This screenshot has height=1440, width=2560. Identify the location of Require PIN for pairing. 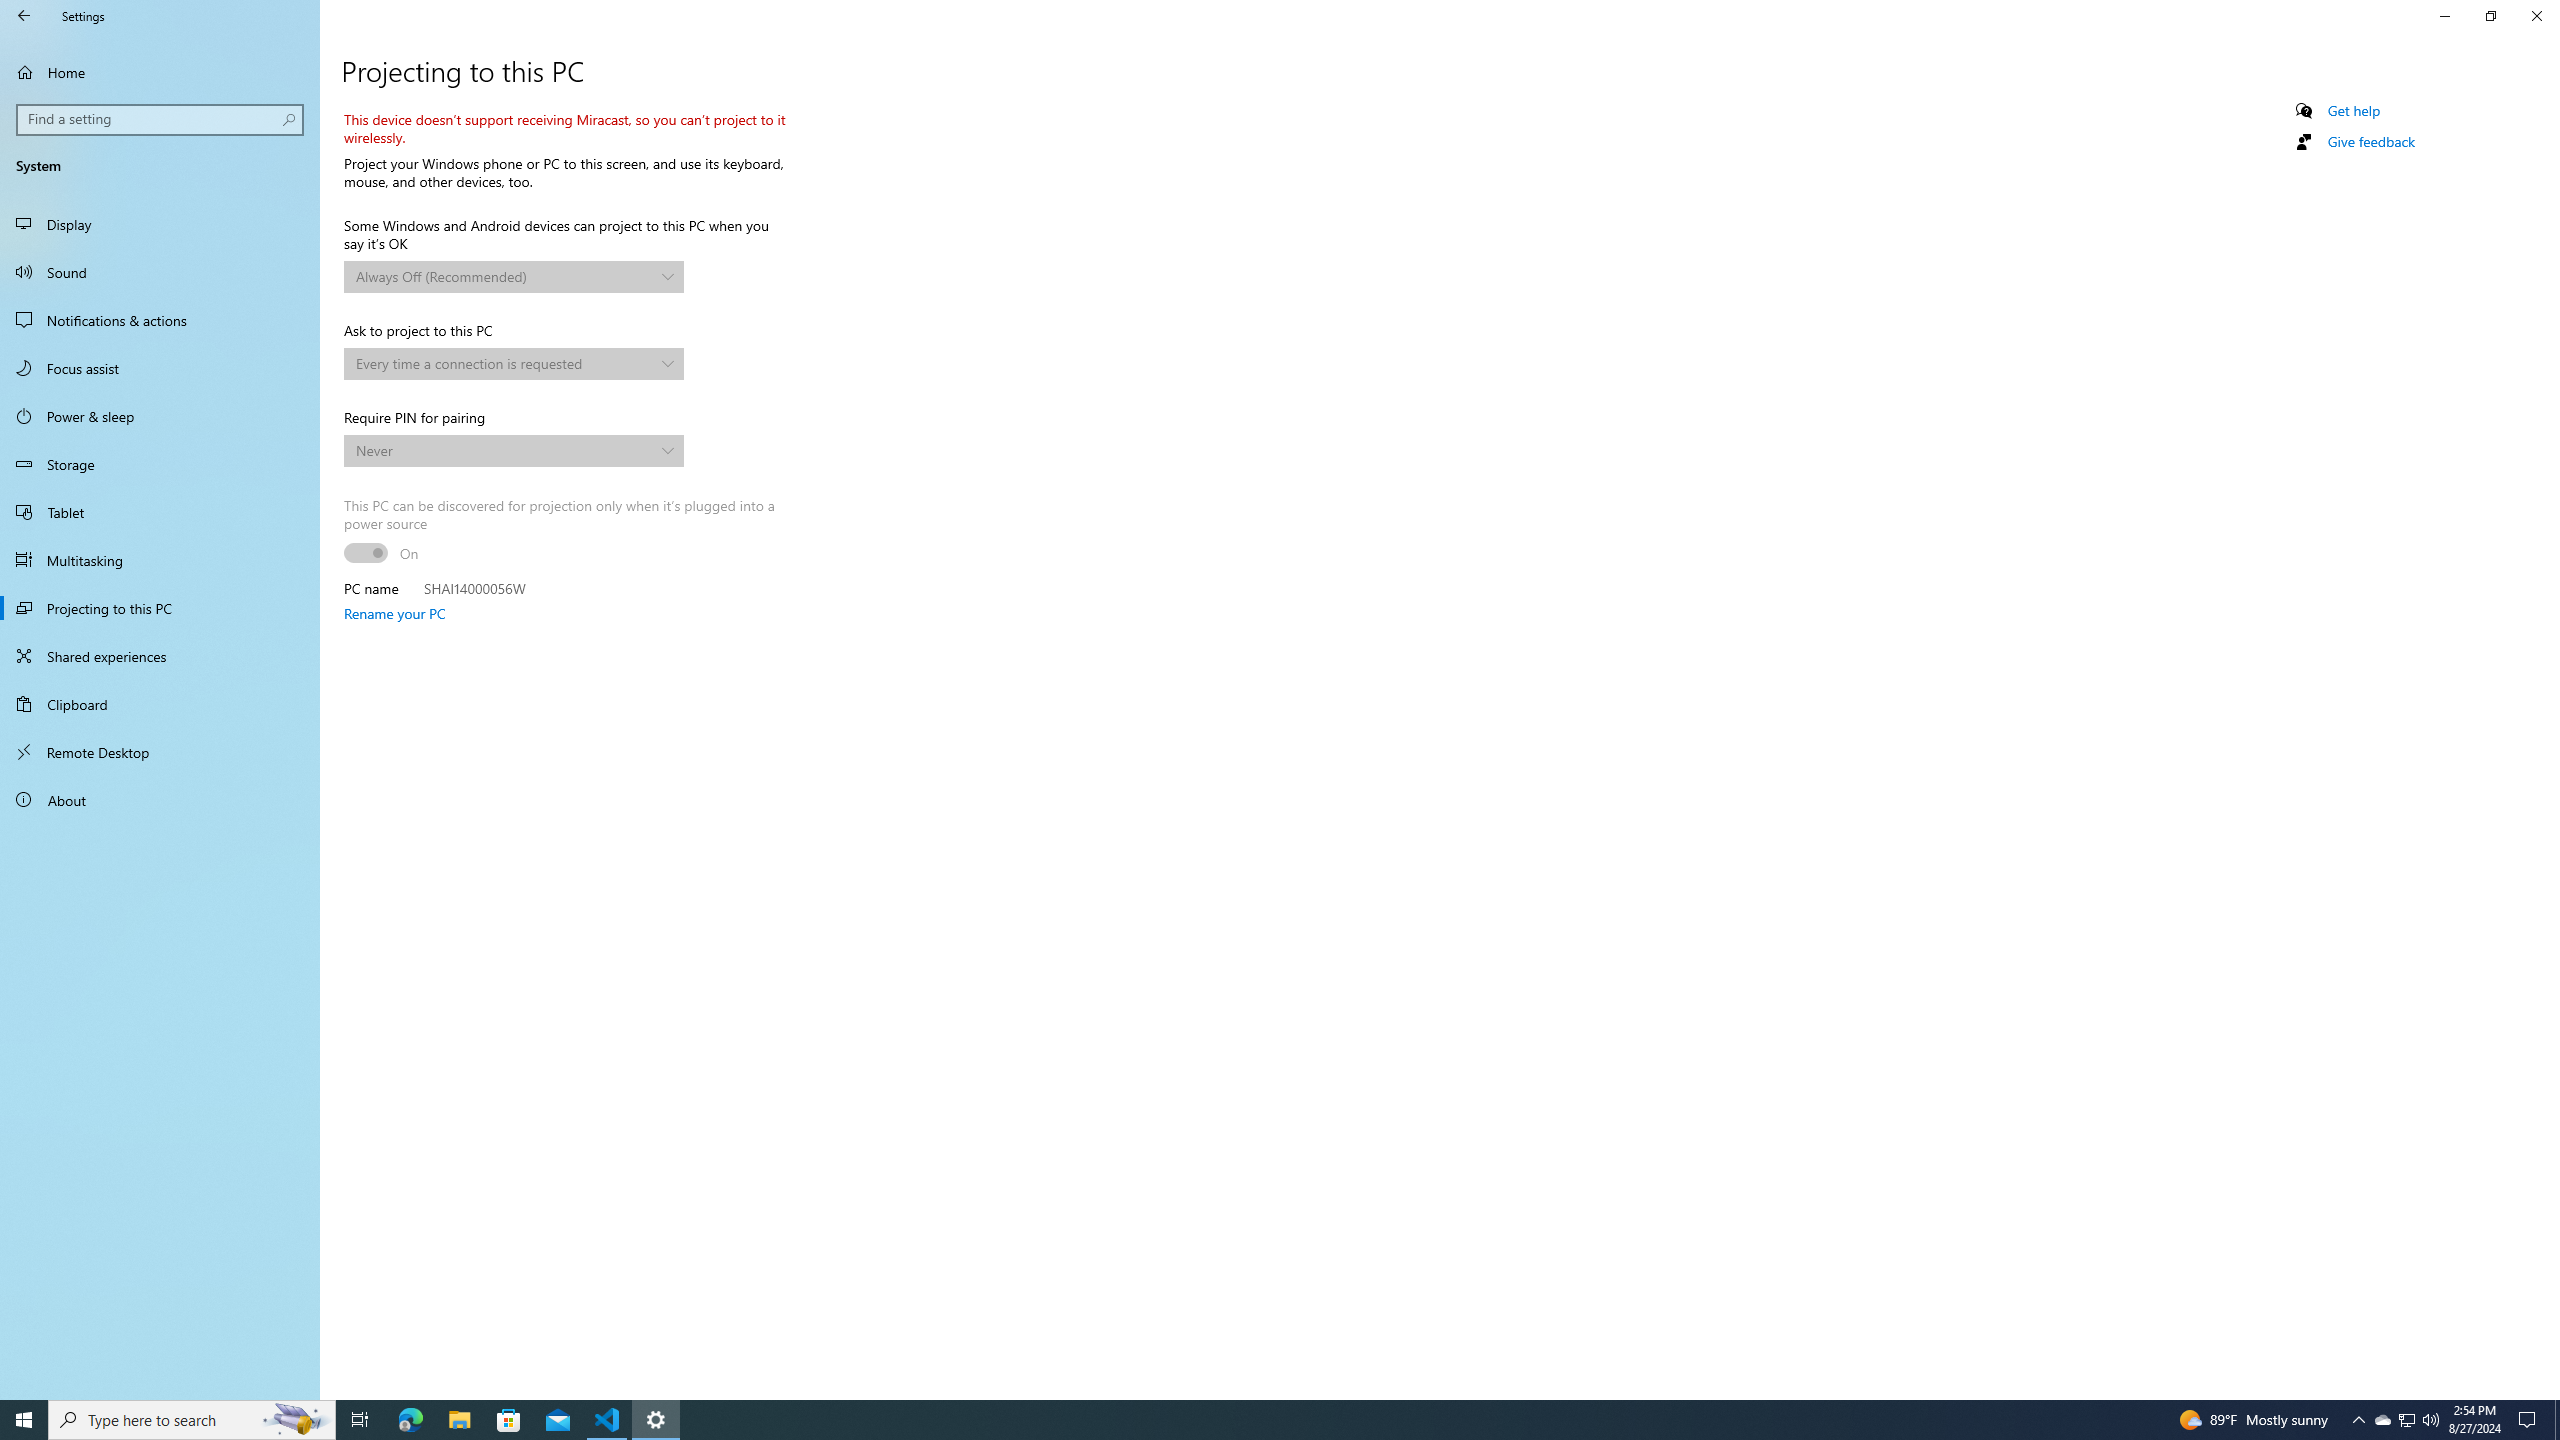
(513, 450).